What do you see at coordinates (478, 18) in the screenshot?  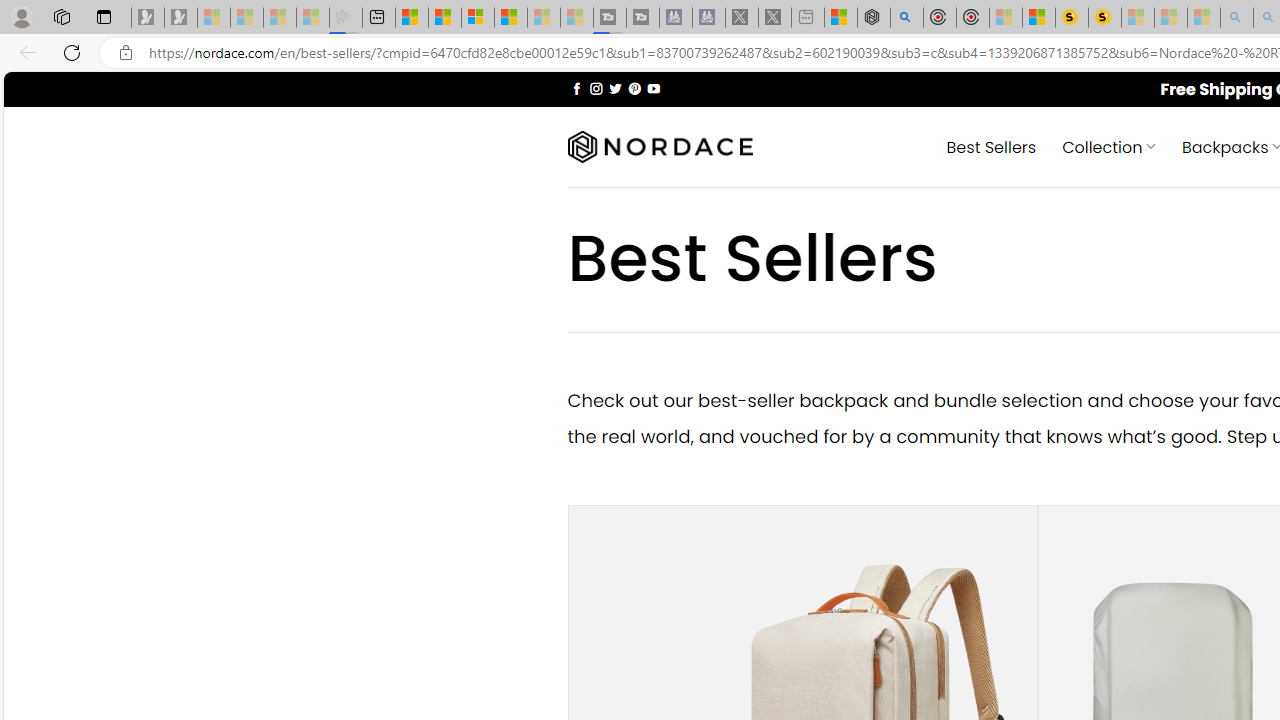 I see `Overview` at bounding box center [478, 18].